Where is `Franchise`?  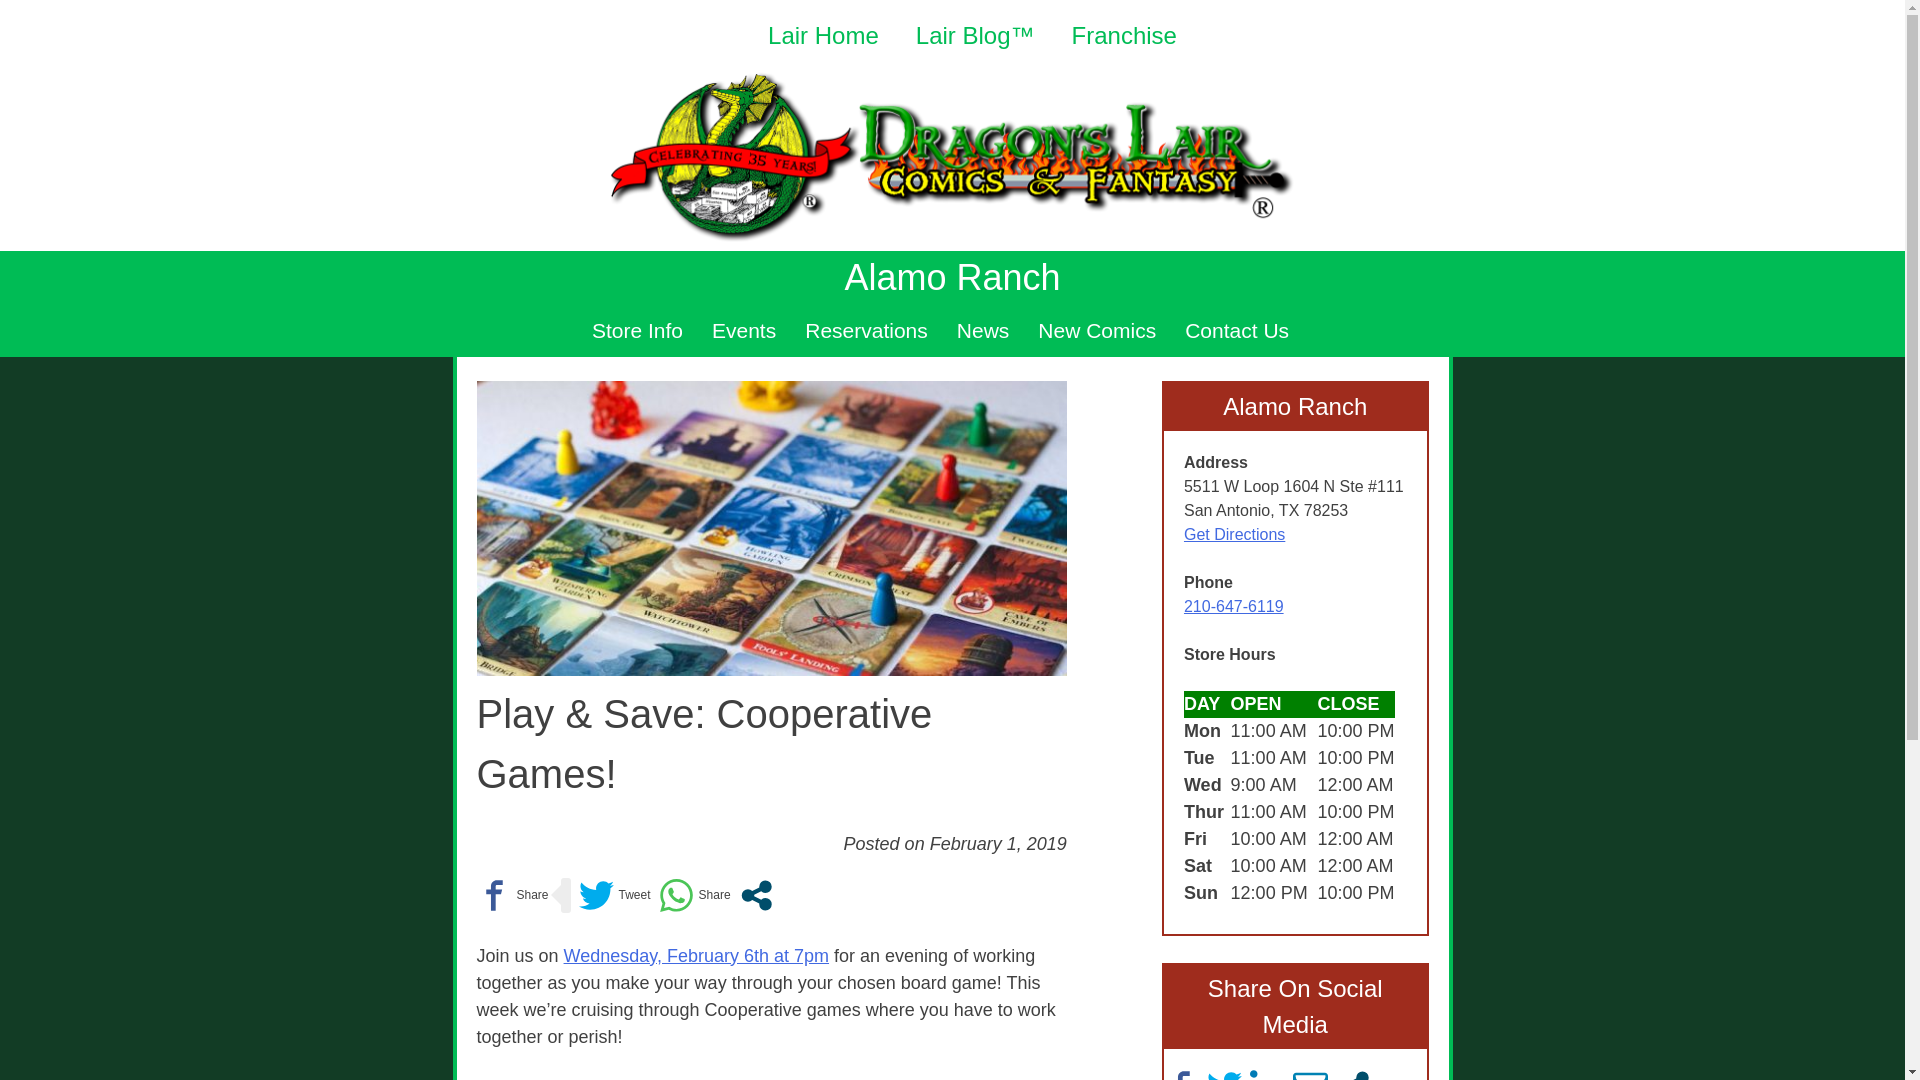 Franchise is located at coordinates (1124, 34).